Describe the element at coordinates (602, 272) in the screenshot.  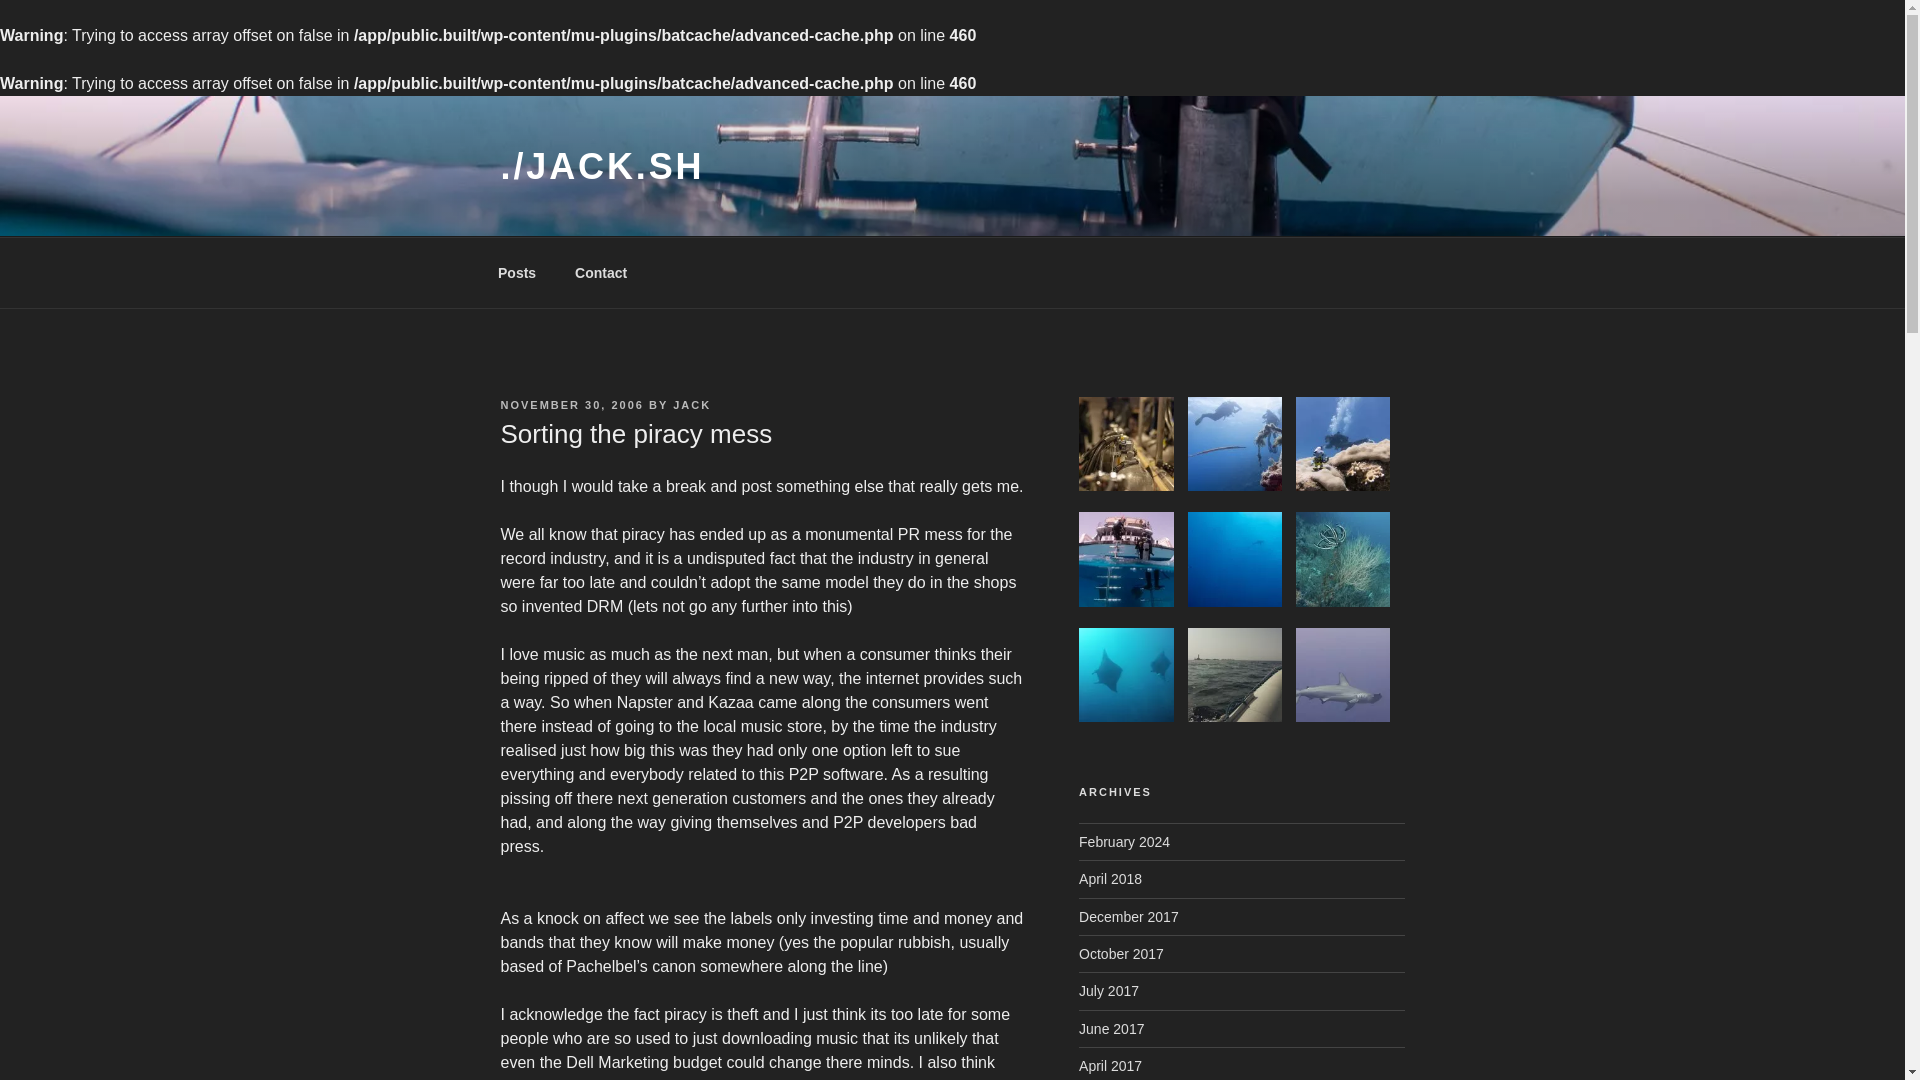
I see `Contact` at that location.